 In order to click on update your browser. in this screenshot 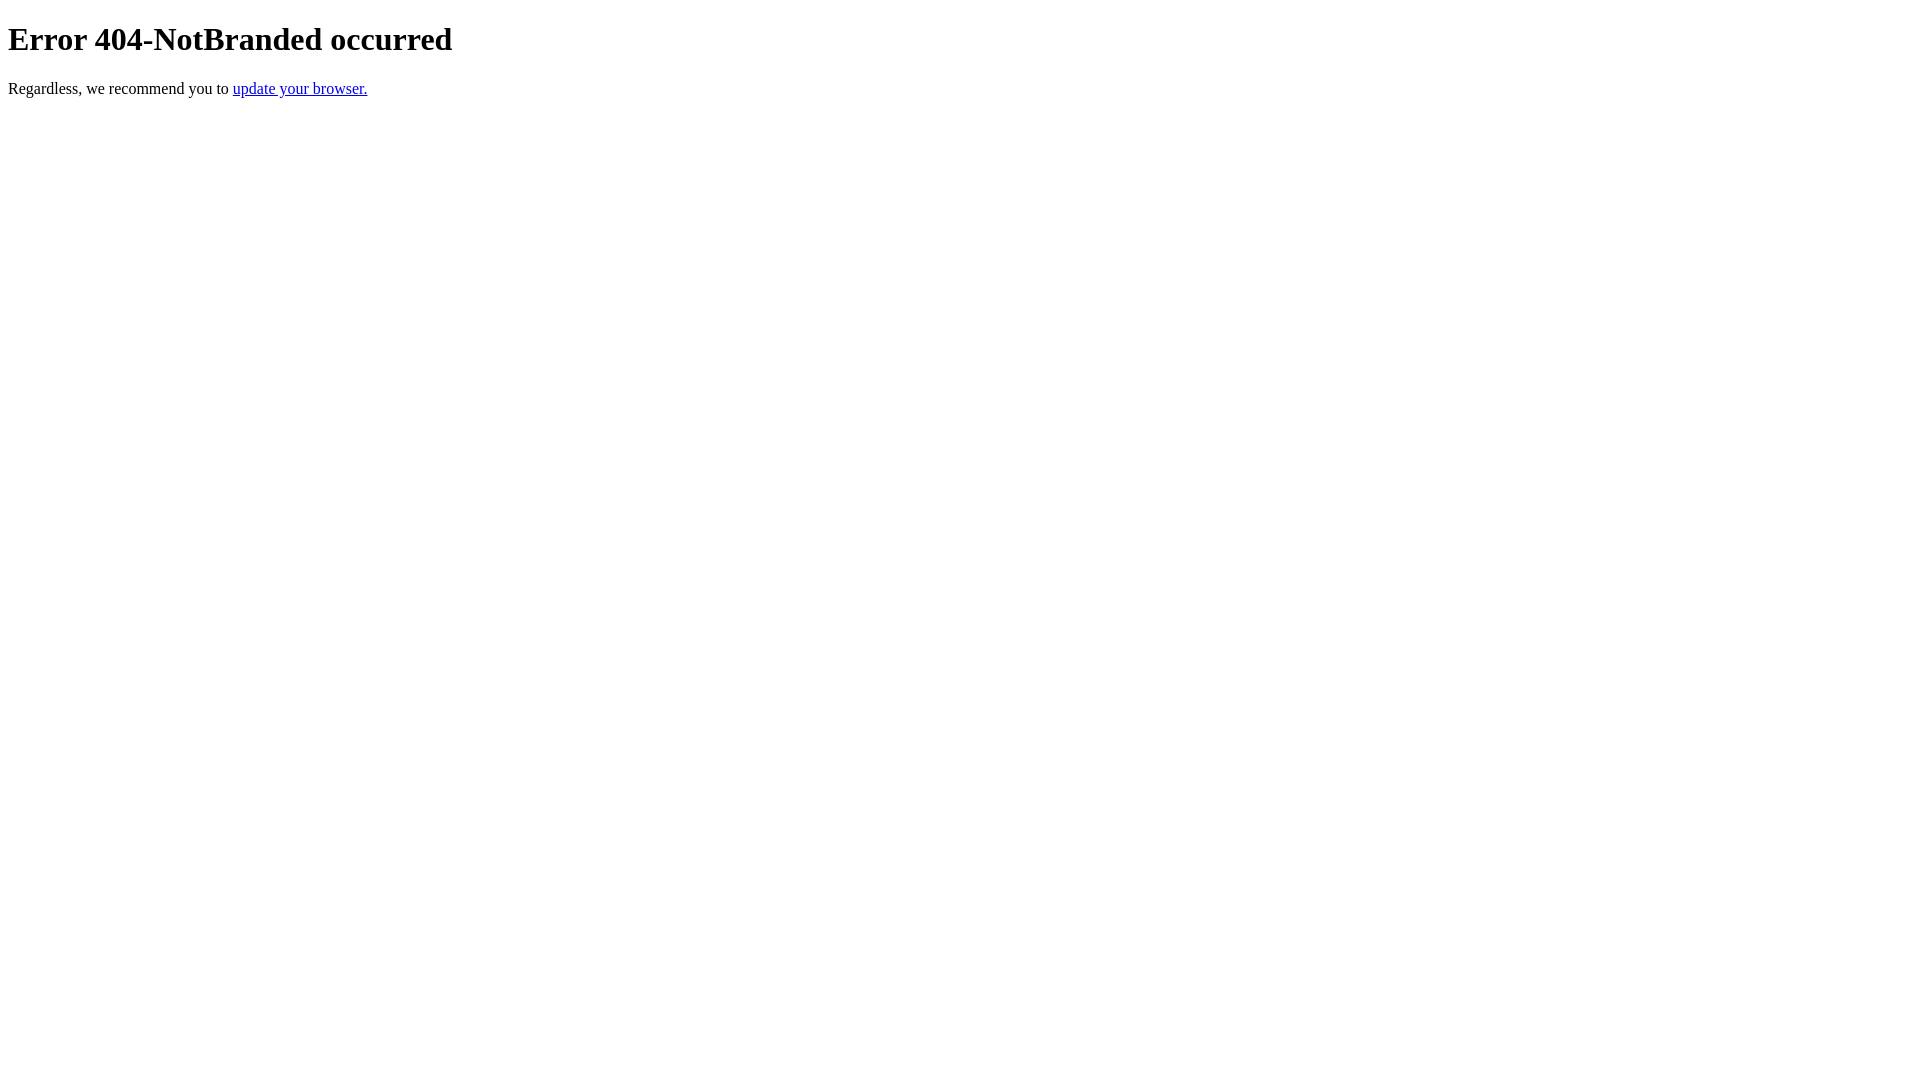, I will do `click(300, 88)`.